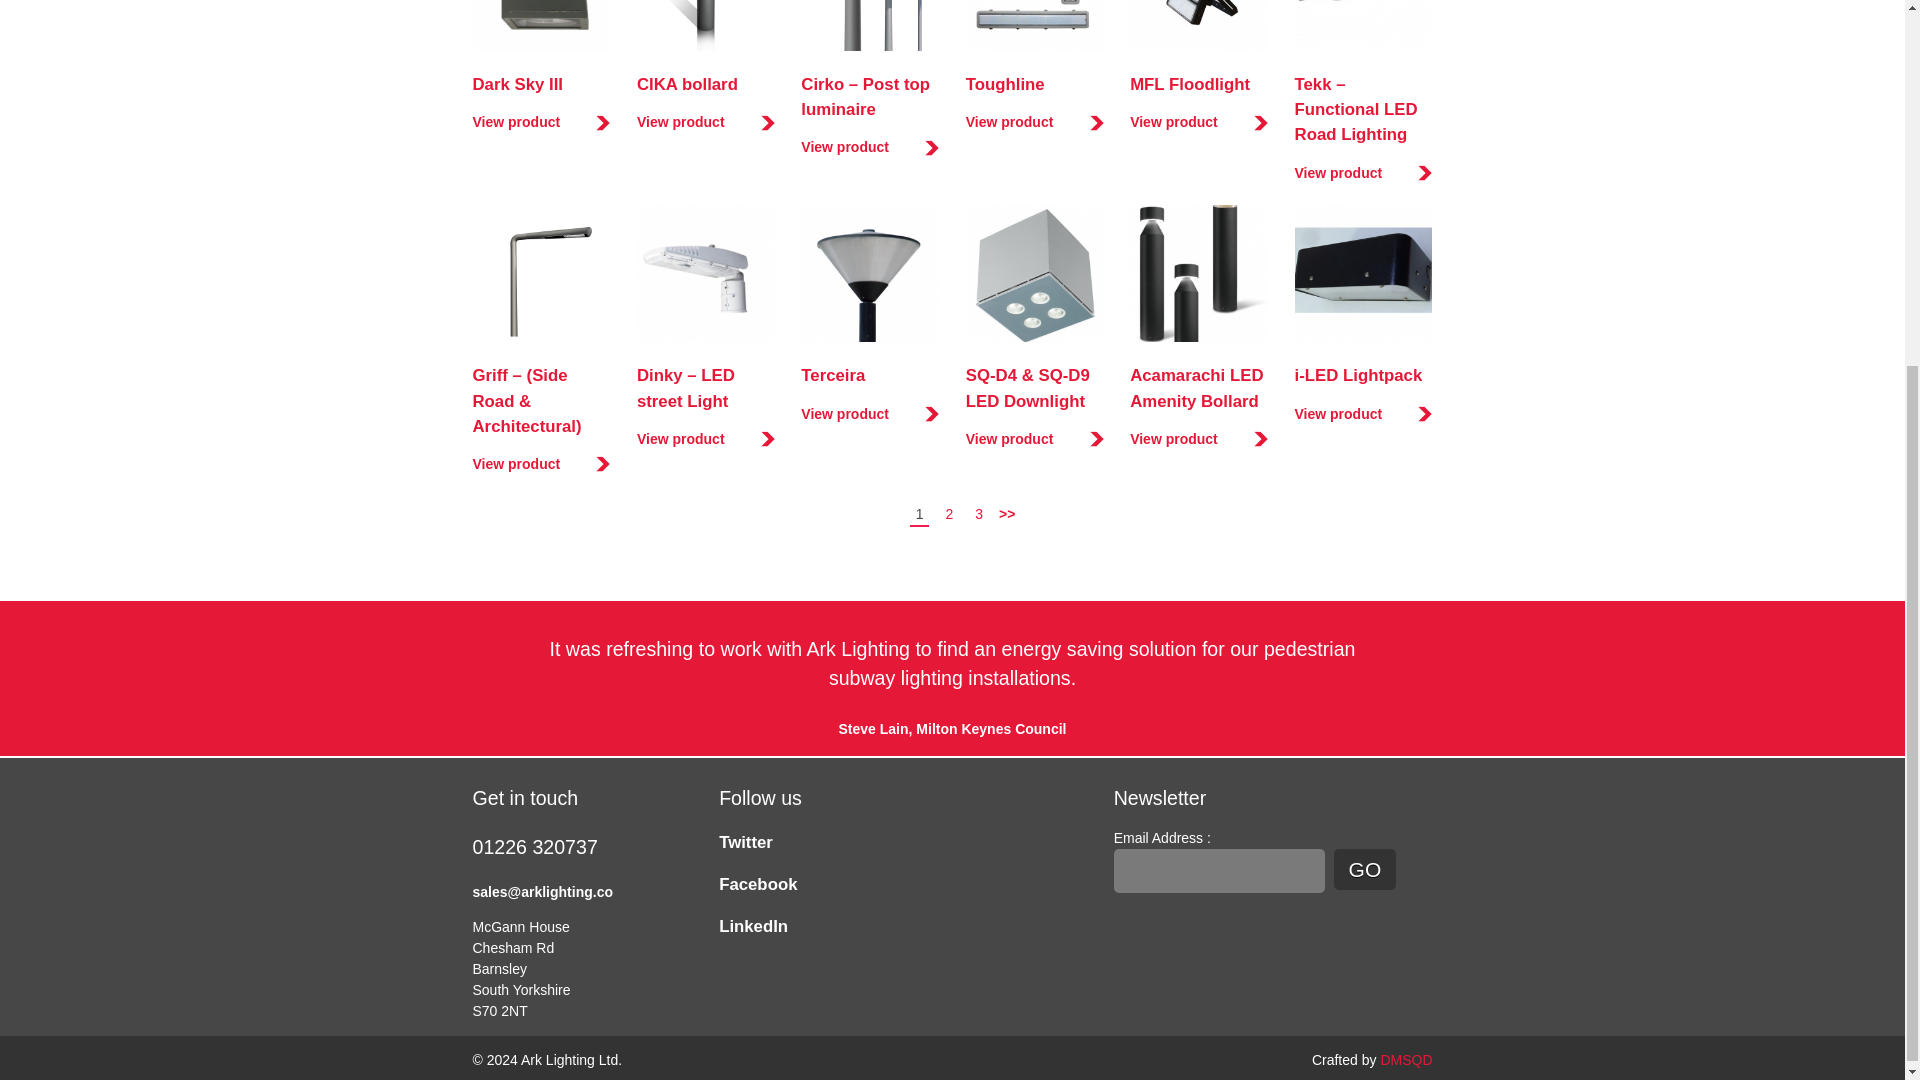 Image resolution: width=1920 pixels, height=1080 pixels. I want to click on i-LED Lightpack, so click(1358, 375).